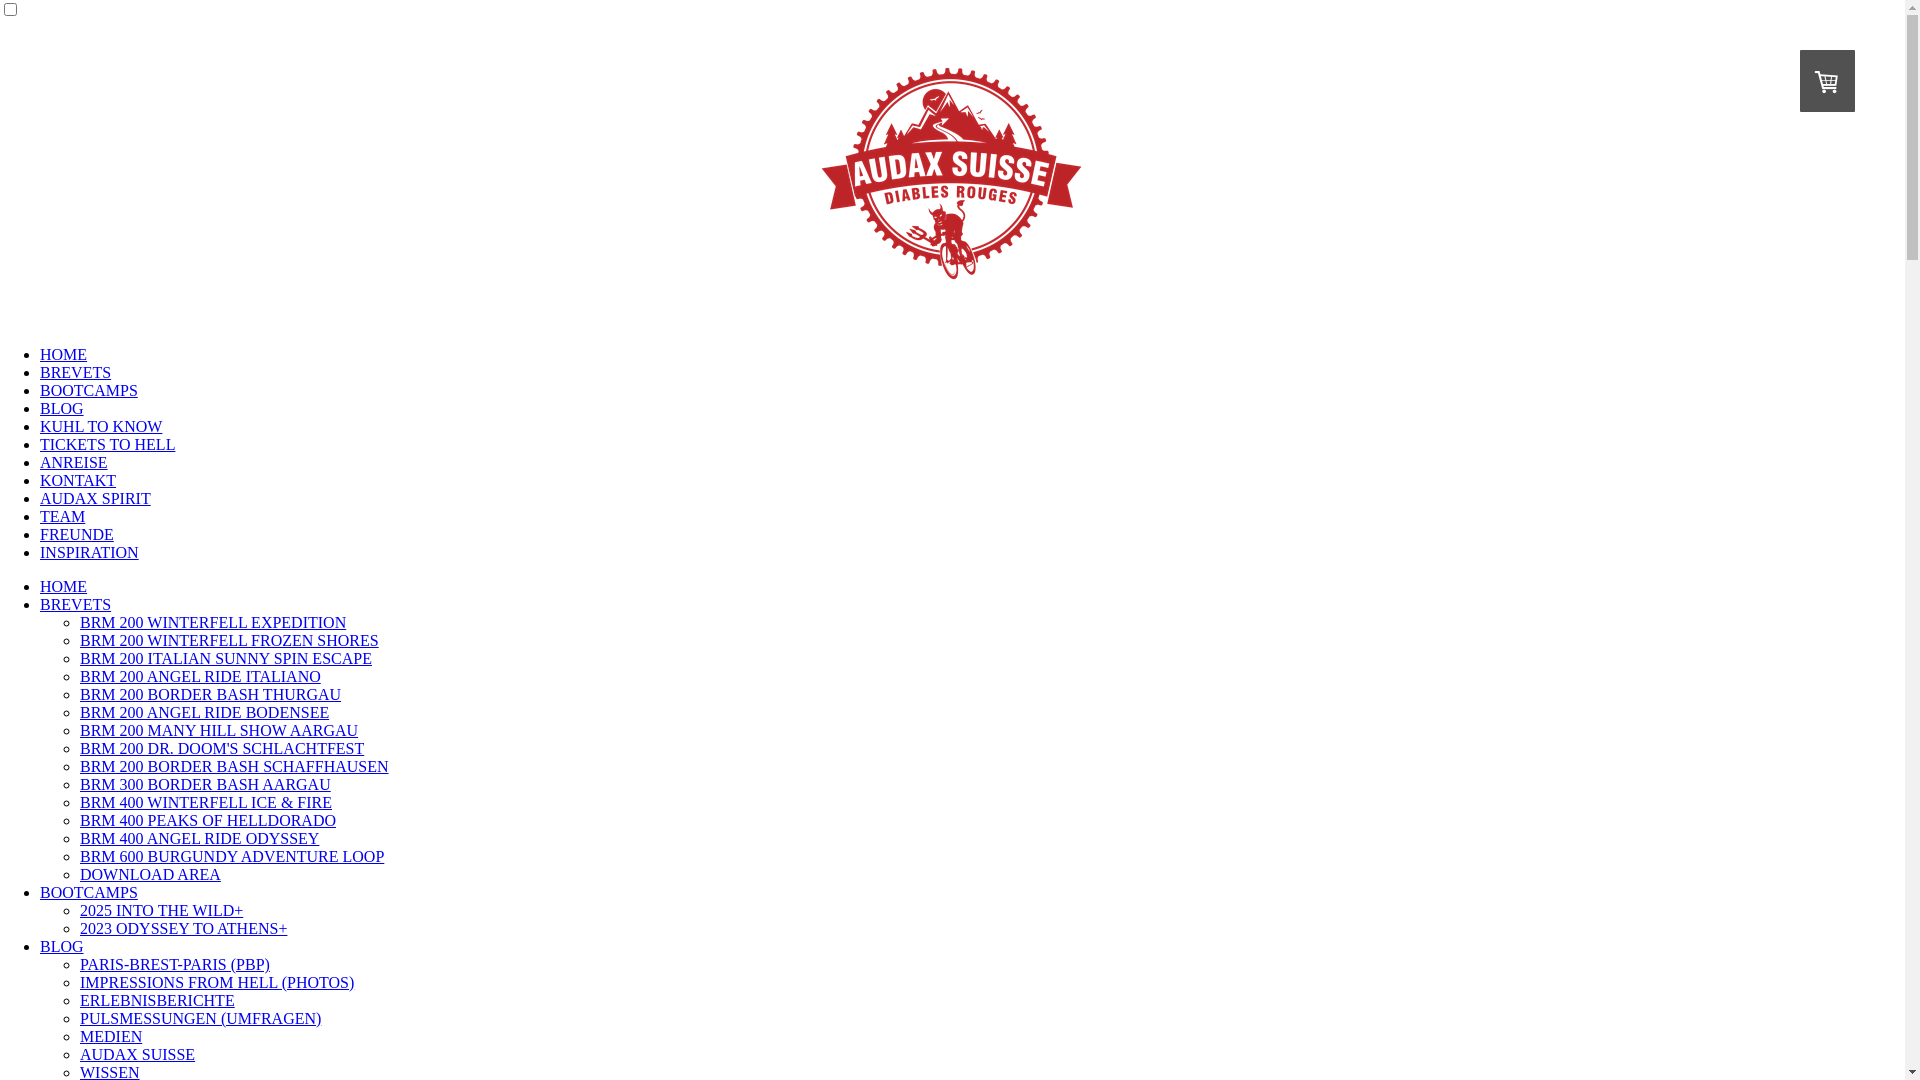  What do you see at coordinates (78, 480) in the screenshot?
I see `KONTAKT` at bounding box center [78, 480].